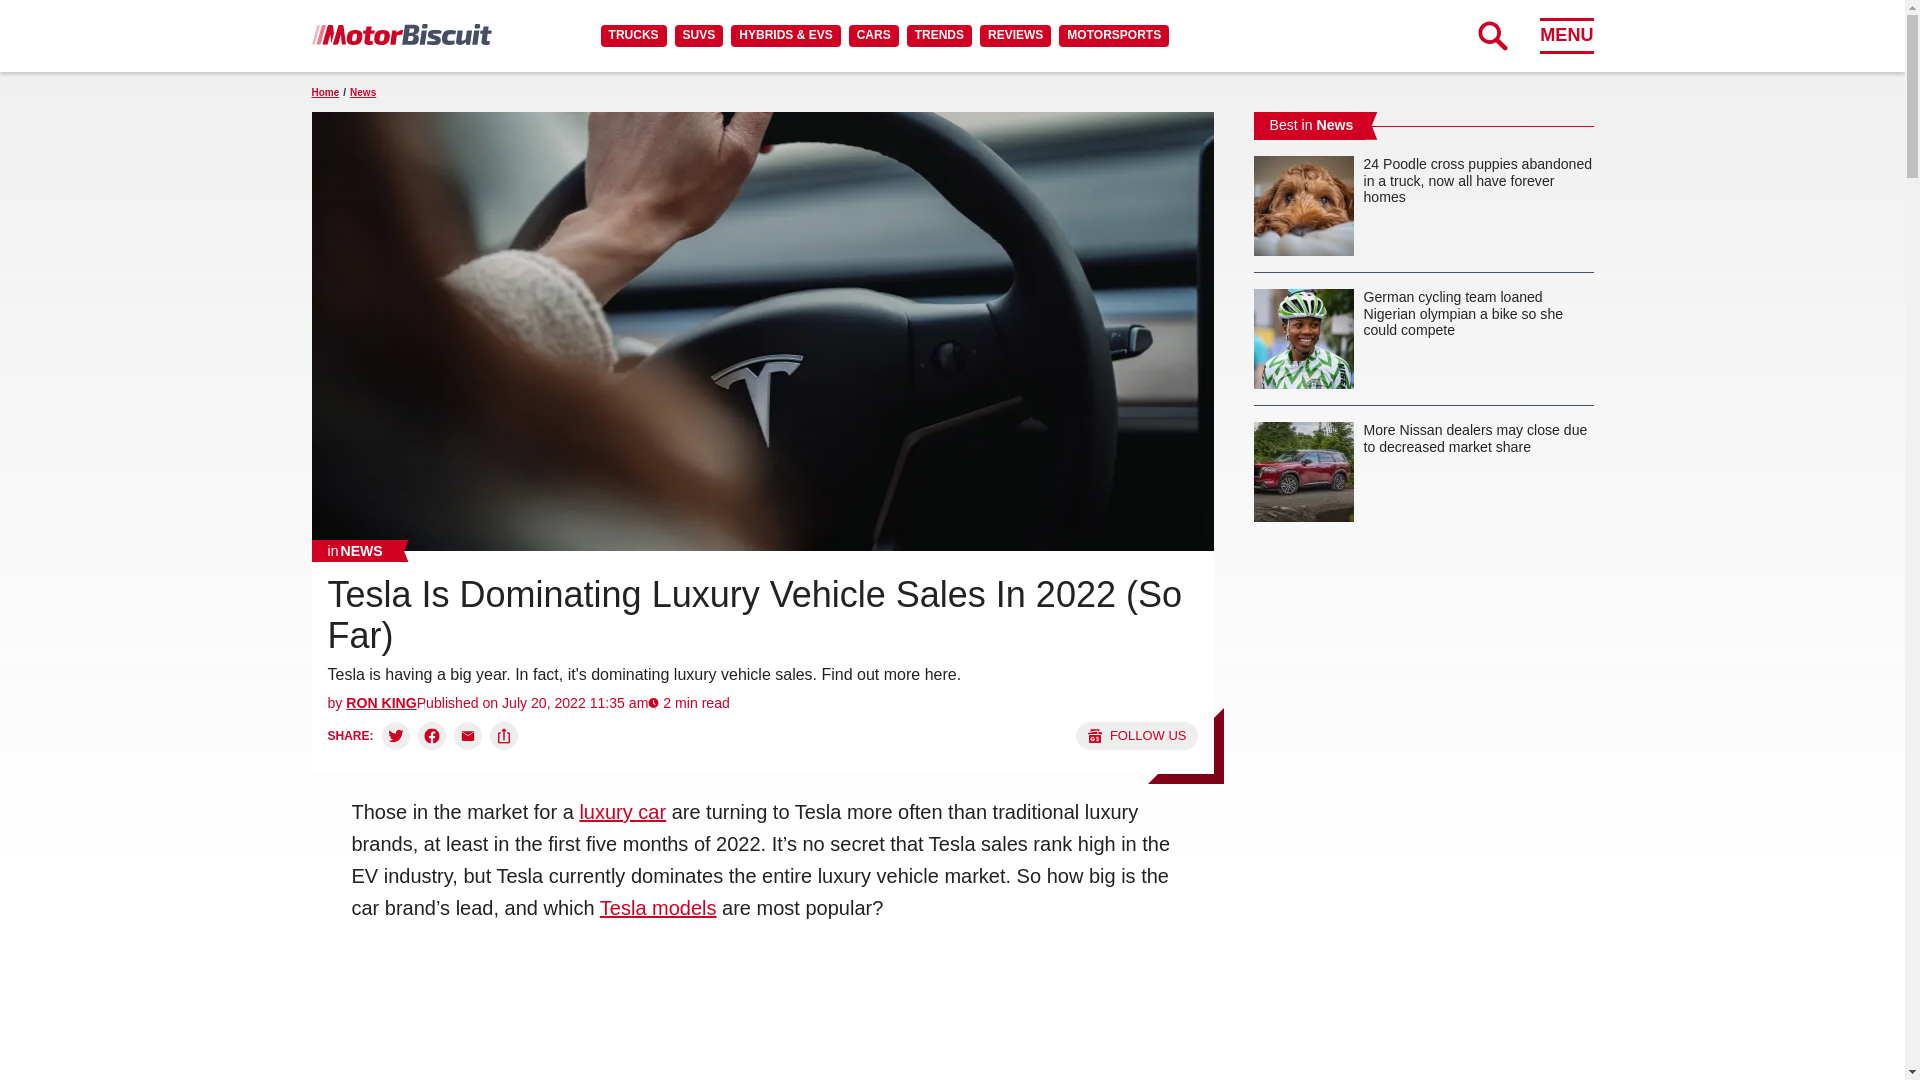 Image resolution: width=1920 pixels, height=1080 pixels. What do you see at coordinates (1136, 736) in the screenshot?
I see `Follow us on Google News` at bounding box center [1136, 736].